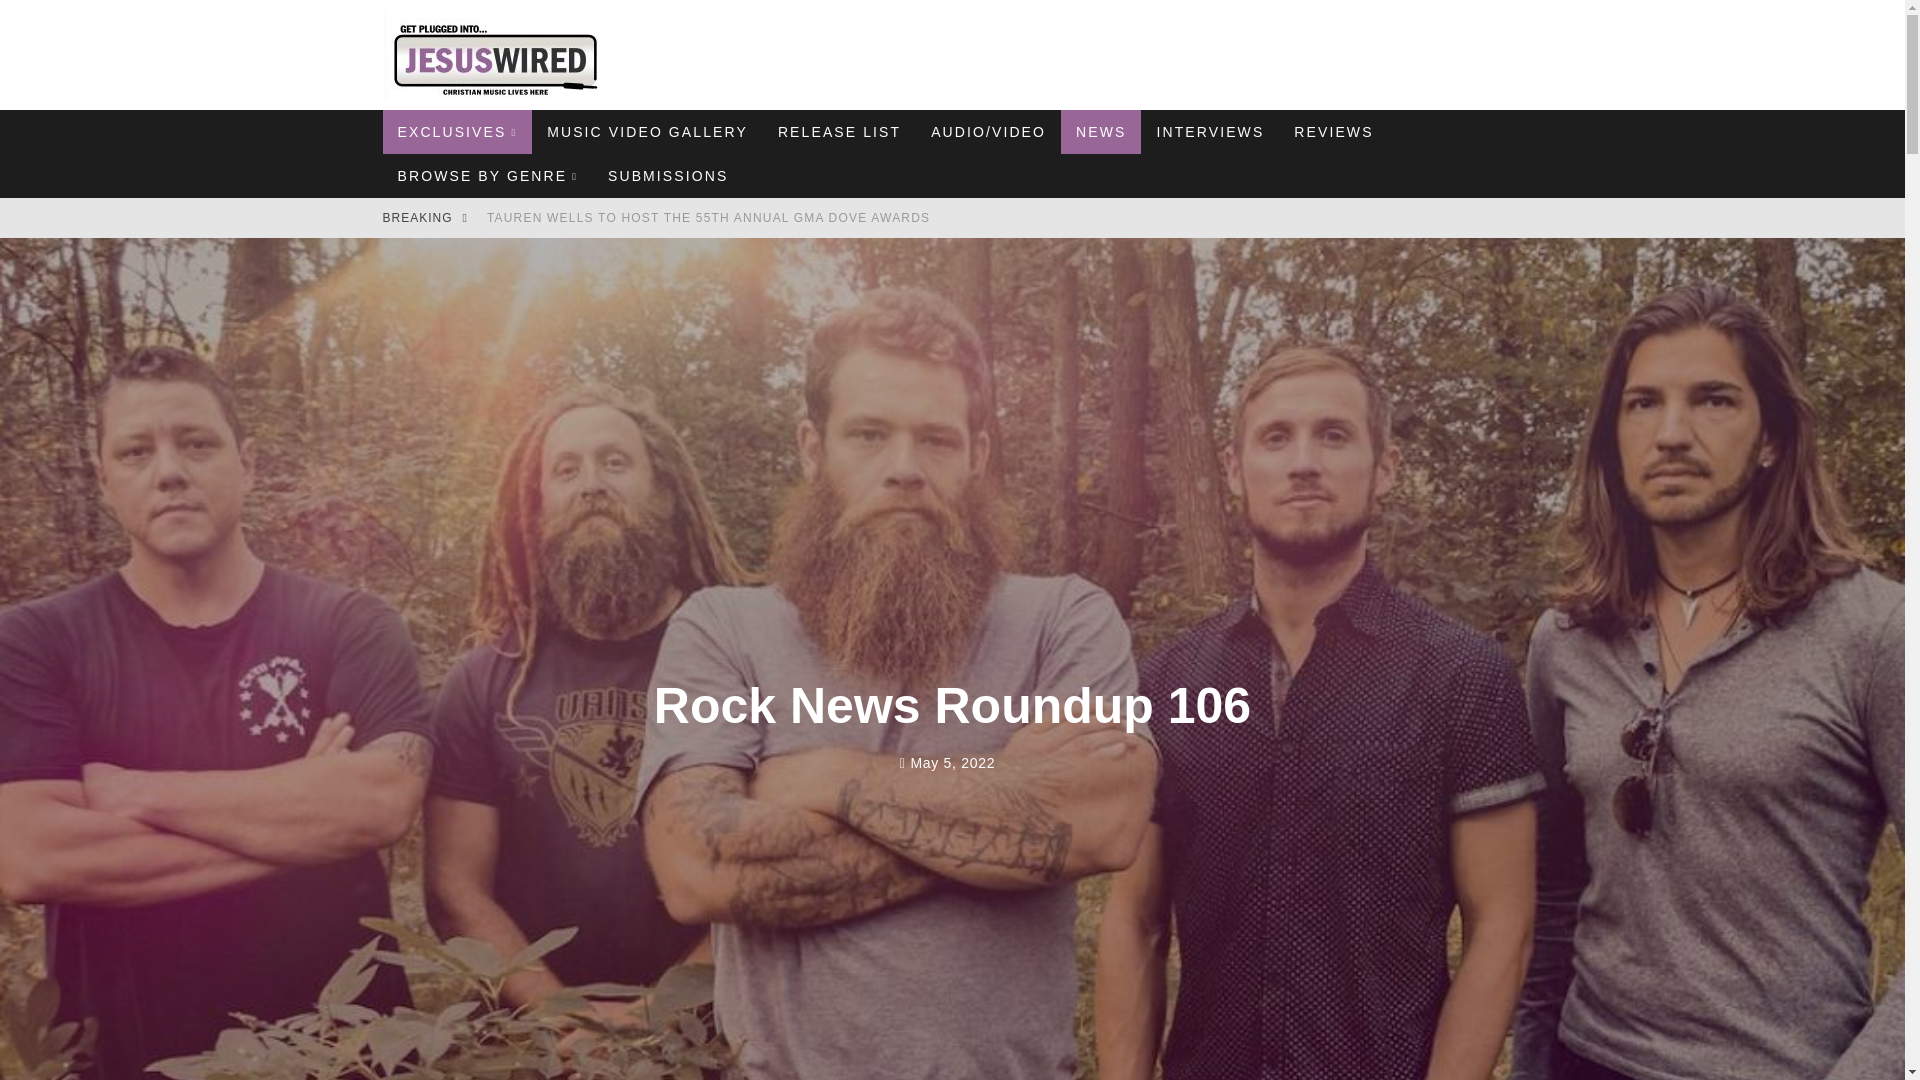 Image resolution: width=1920 pixels, height=1080 pixels. Describe the element at coordinates (646, 132) in the screenshot. I see `MUSIC VIDEO GALLERY` at that location.